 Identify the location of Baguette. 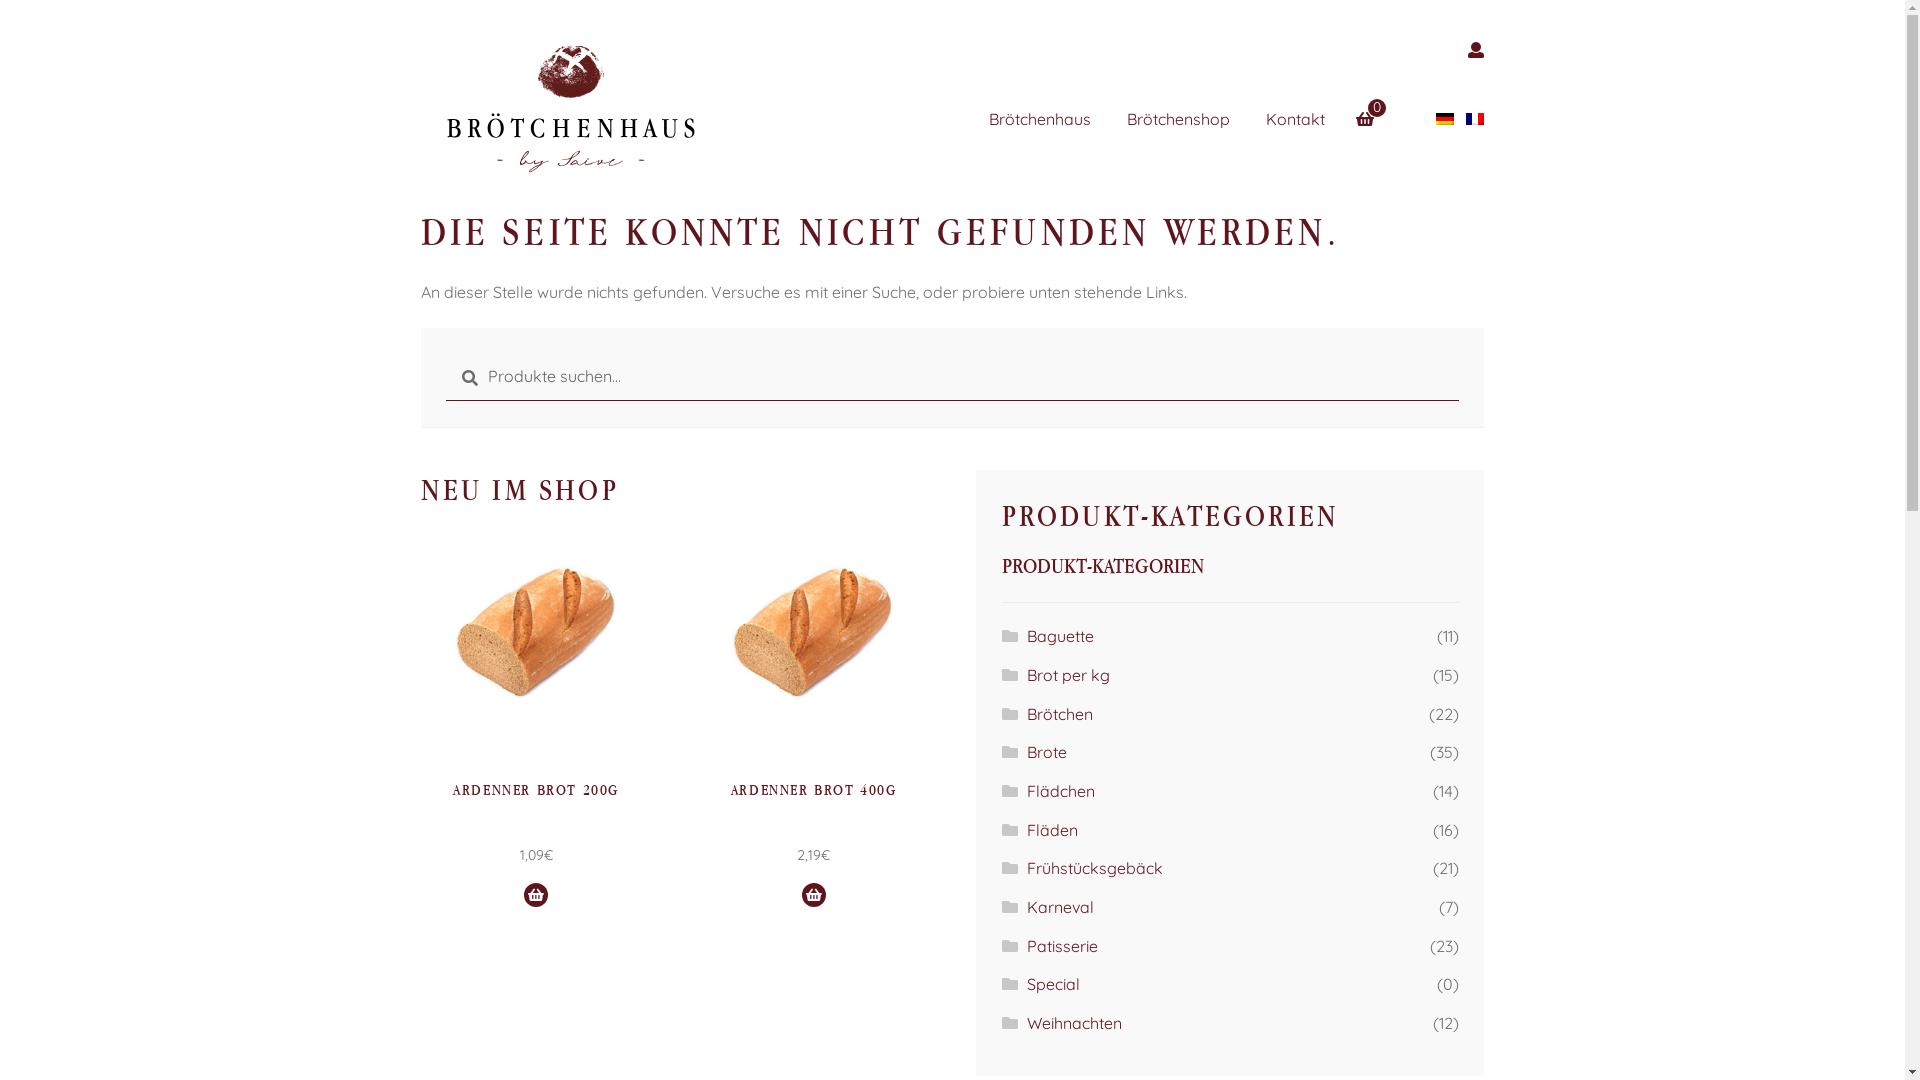
(1060, 636).